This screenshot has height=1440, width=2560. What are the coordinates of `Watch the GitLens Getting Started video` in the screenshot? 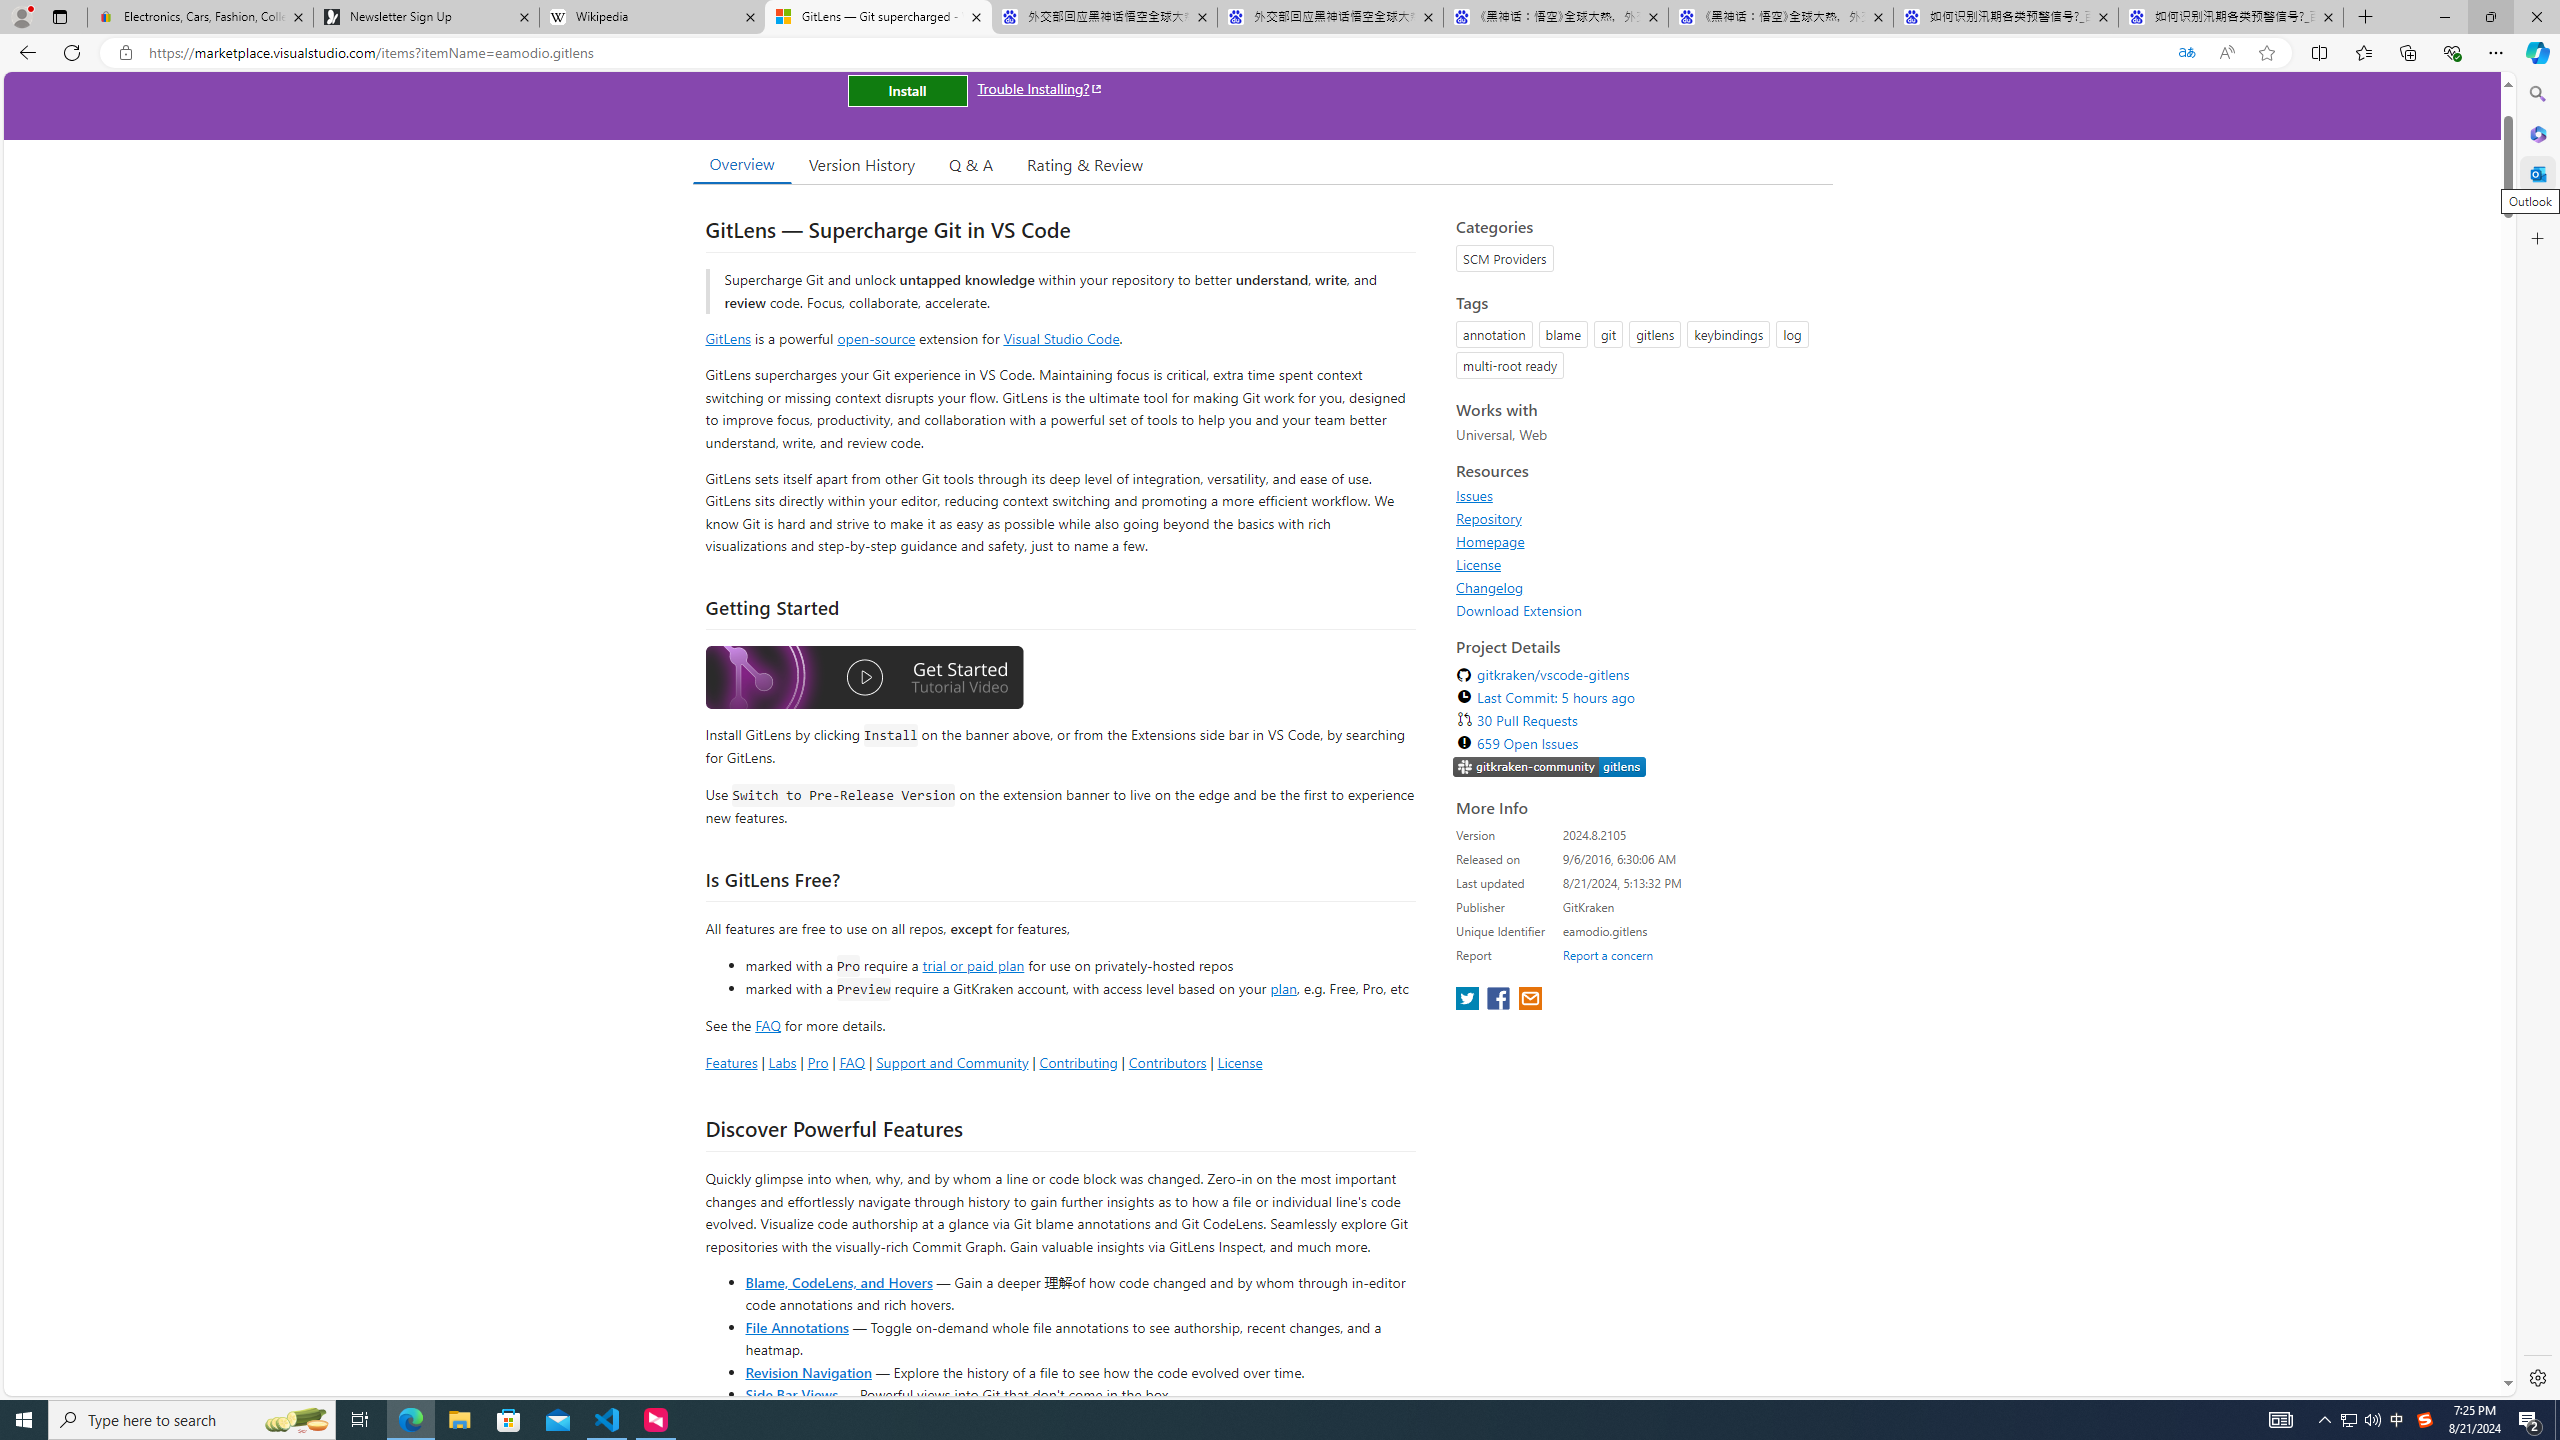 It's located at (864, 680).